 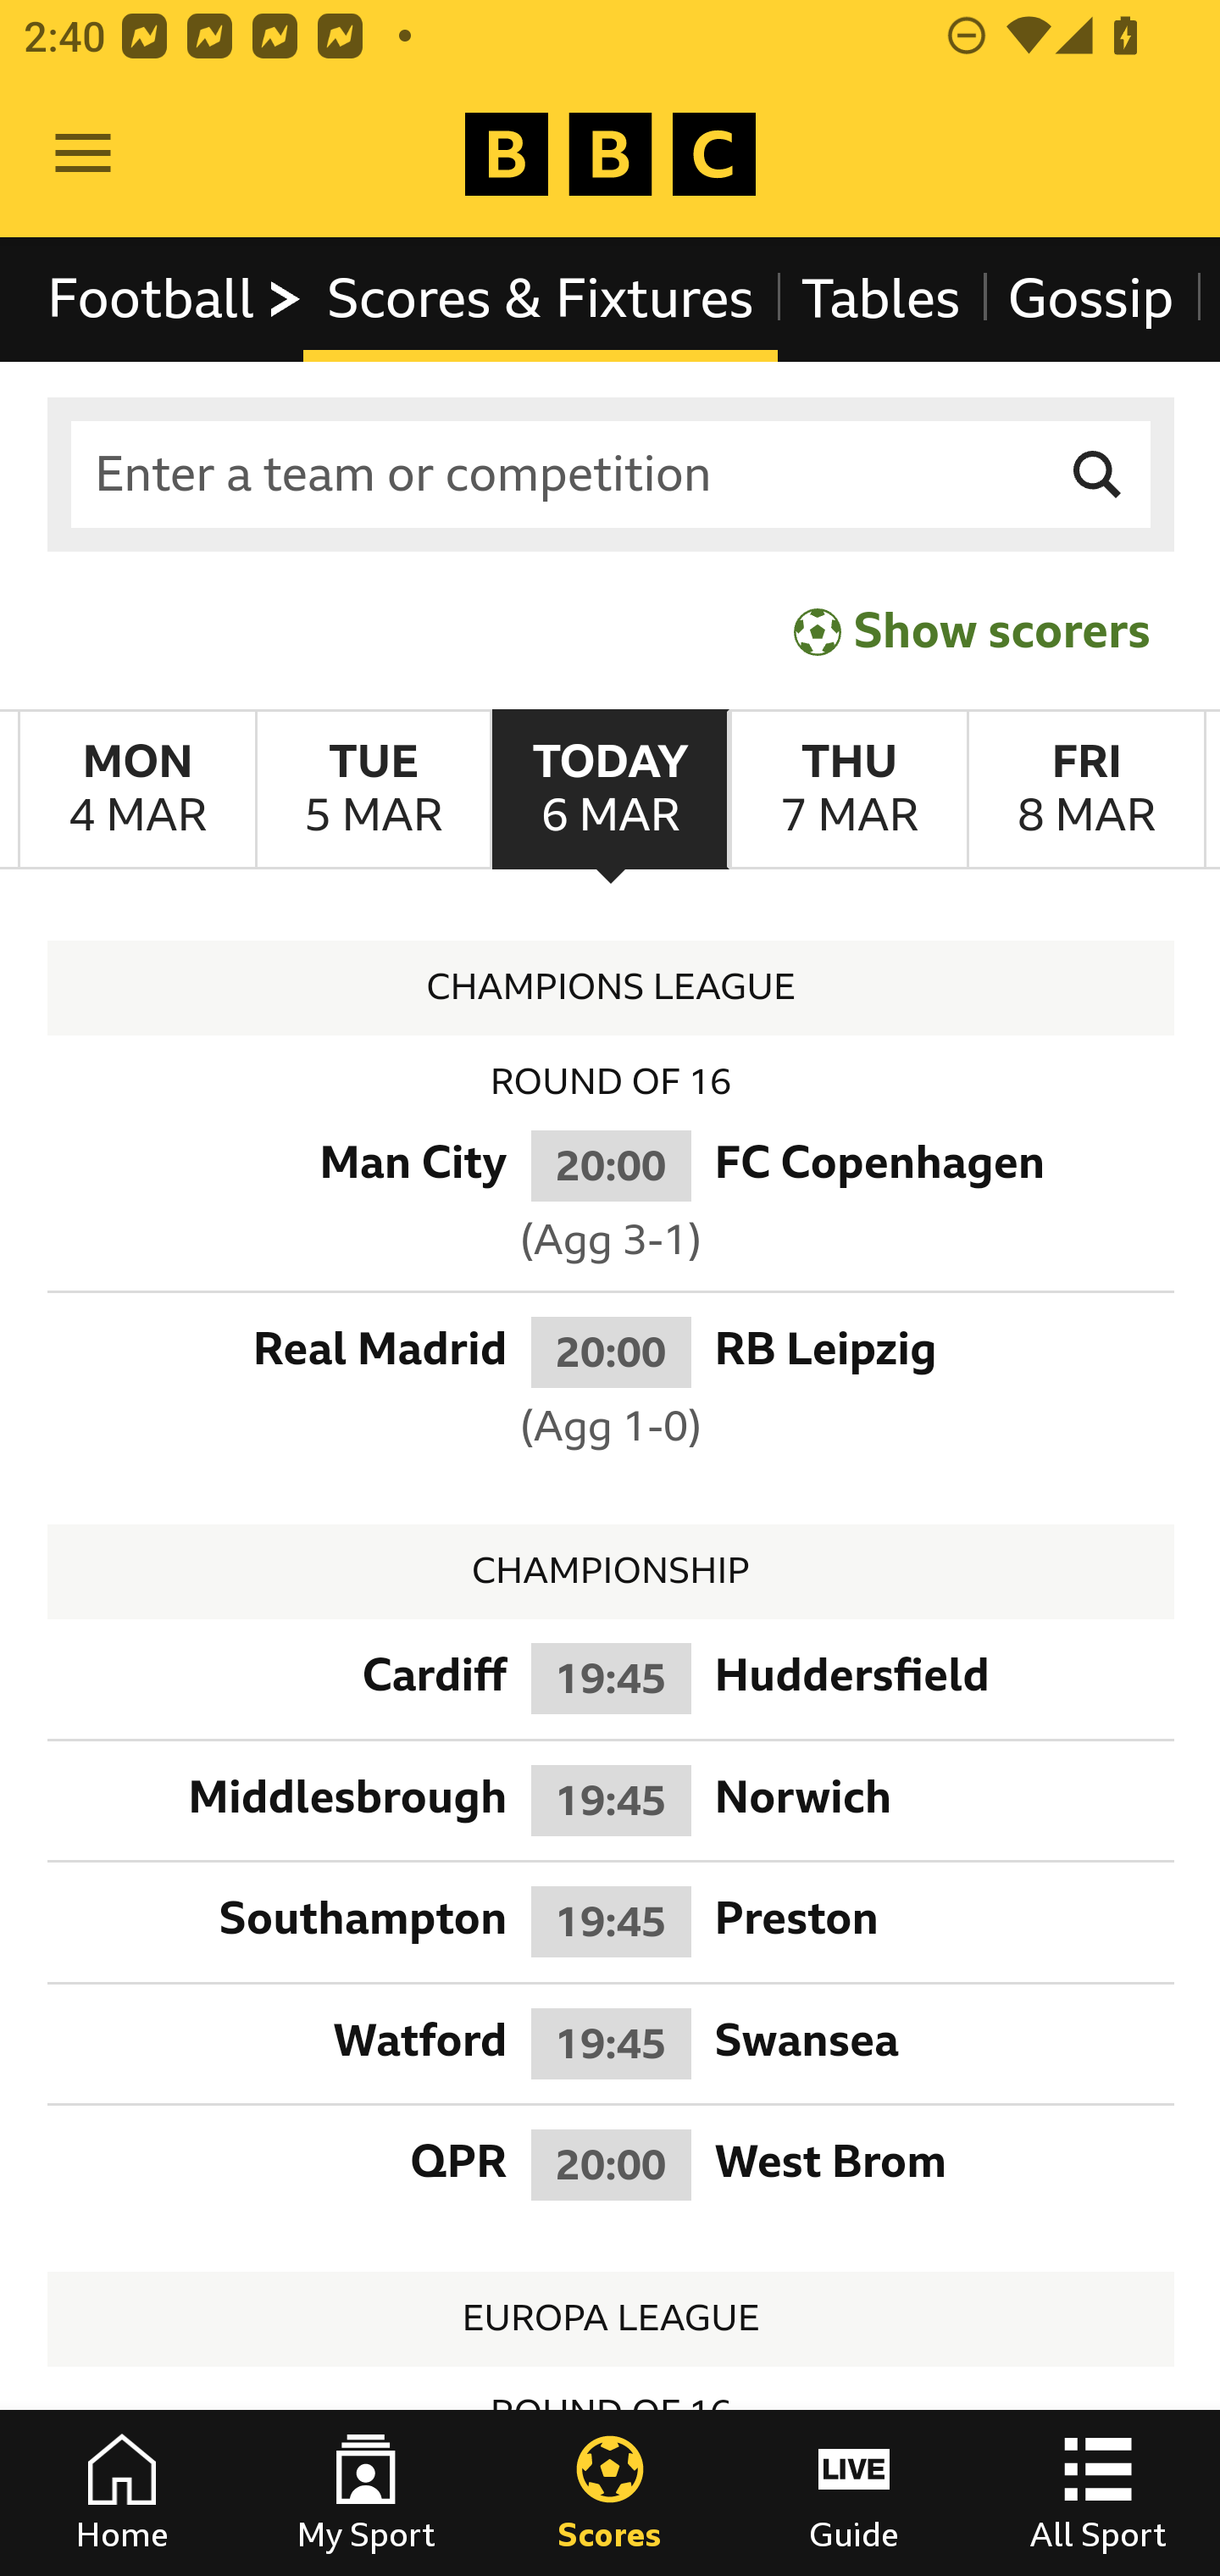 What do you see at coordinates (176, 298) in the screenshot?
I see `Football ` at bounding box center [176, 298].